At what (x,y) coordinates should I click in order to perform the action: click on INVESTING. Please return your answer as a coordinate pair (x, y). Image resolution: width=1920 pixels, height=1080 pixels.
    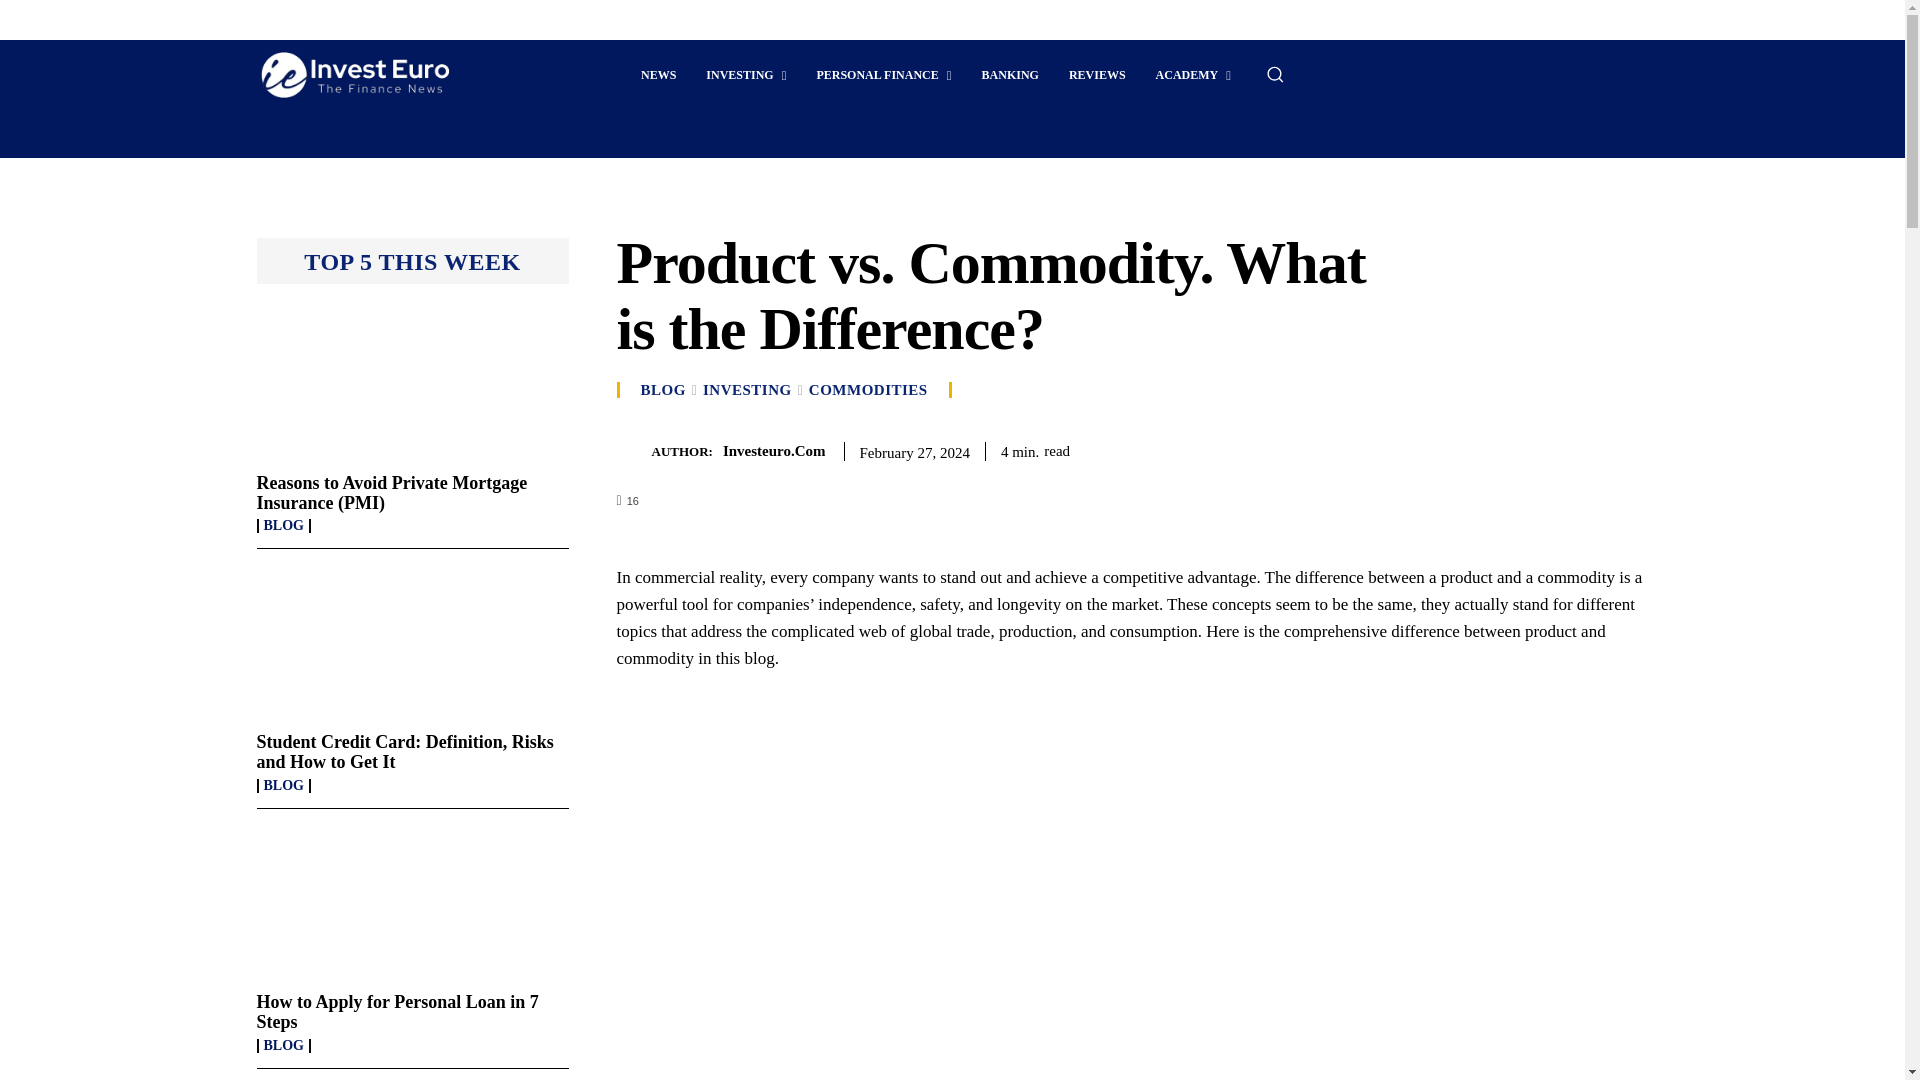
    Looking at the image, I should click on (746, 74).